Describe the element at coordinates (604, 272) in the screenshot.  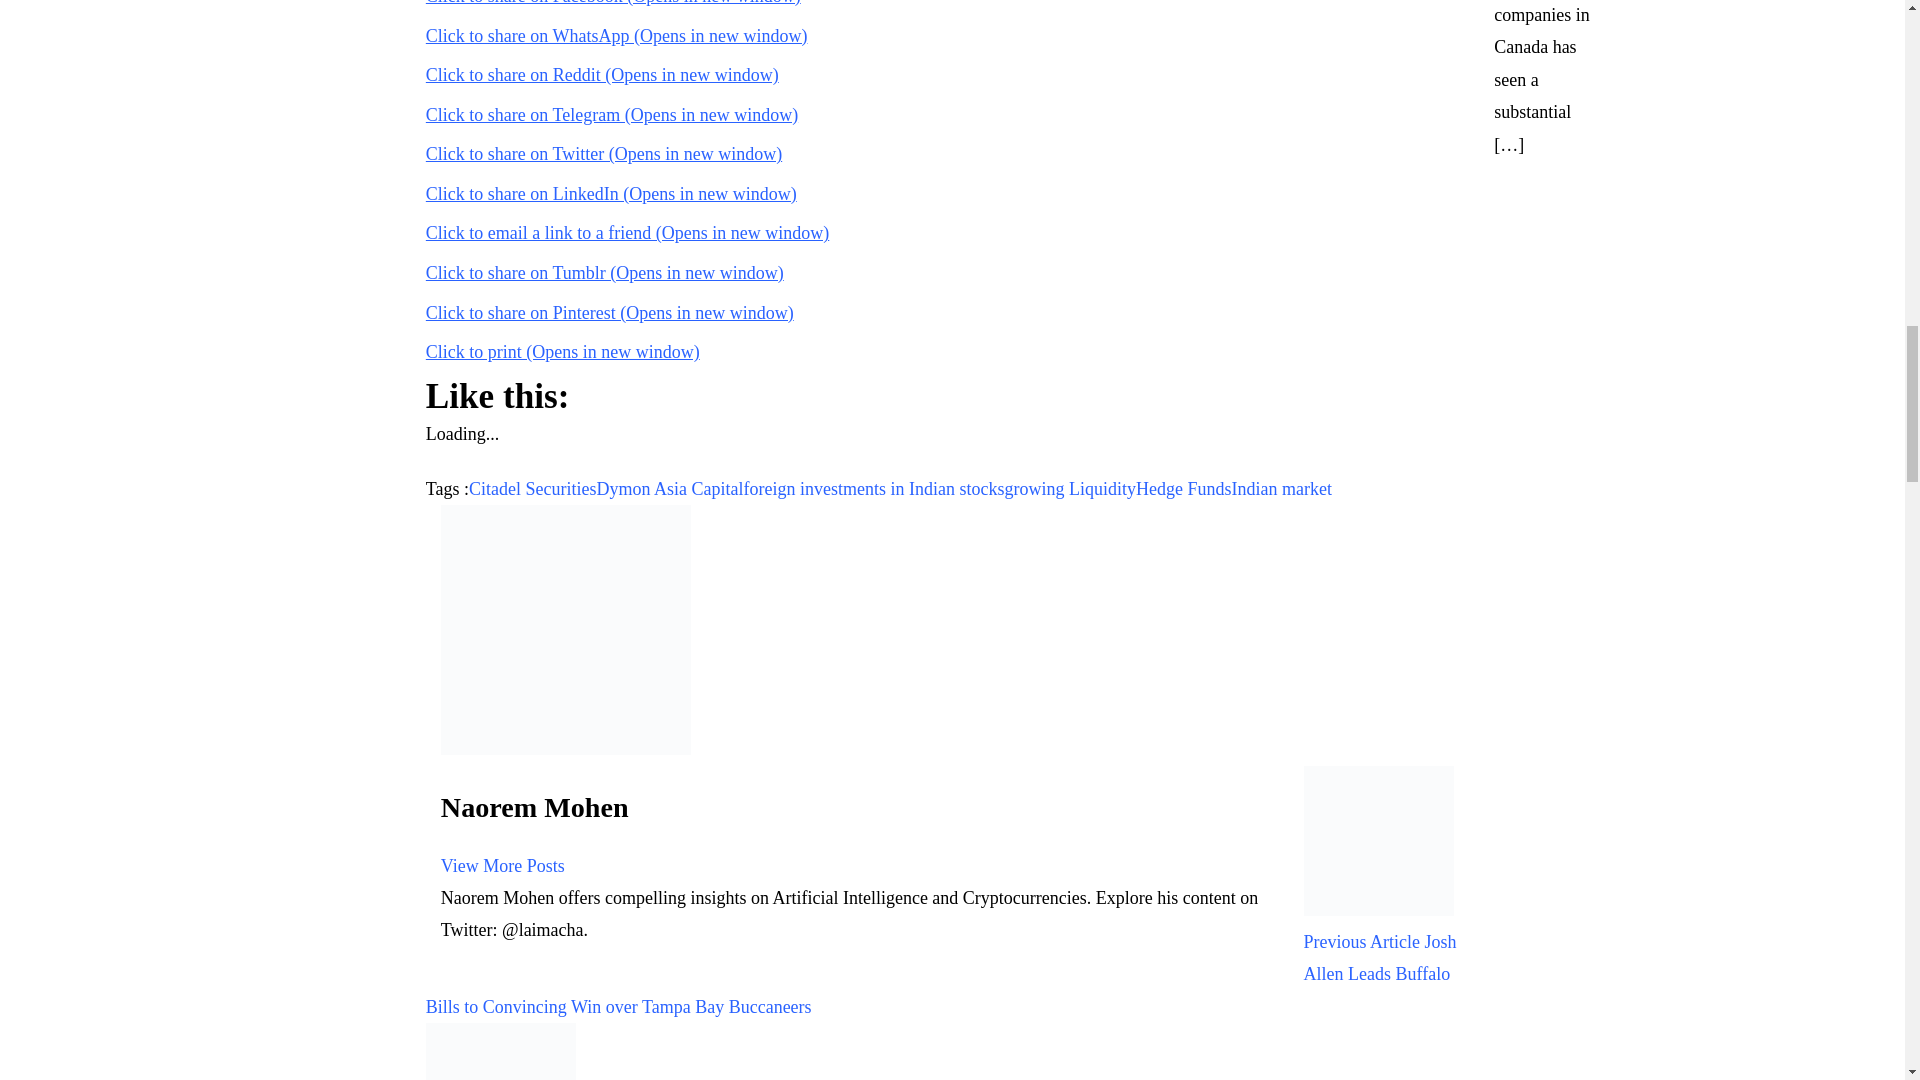
I see `Click to share on Tumblr` at that location.